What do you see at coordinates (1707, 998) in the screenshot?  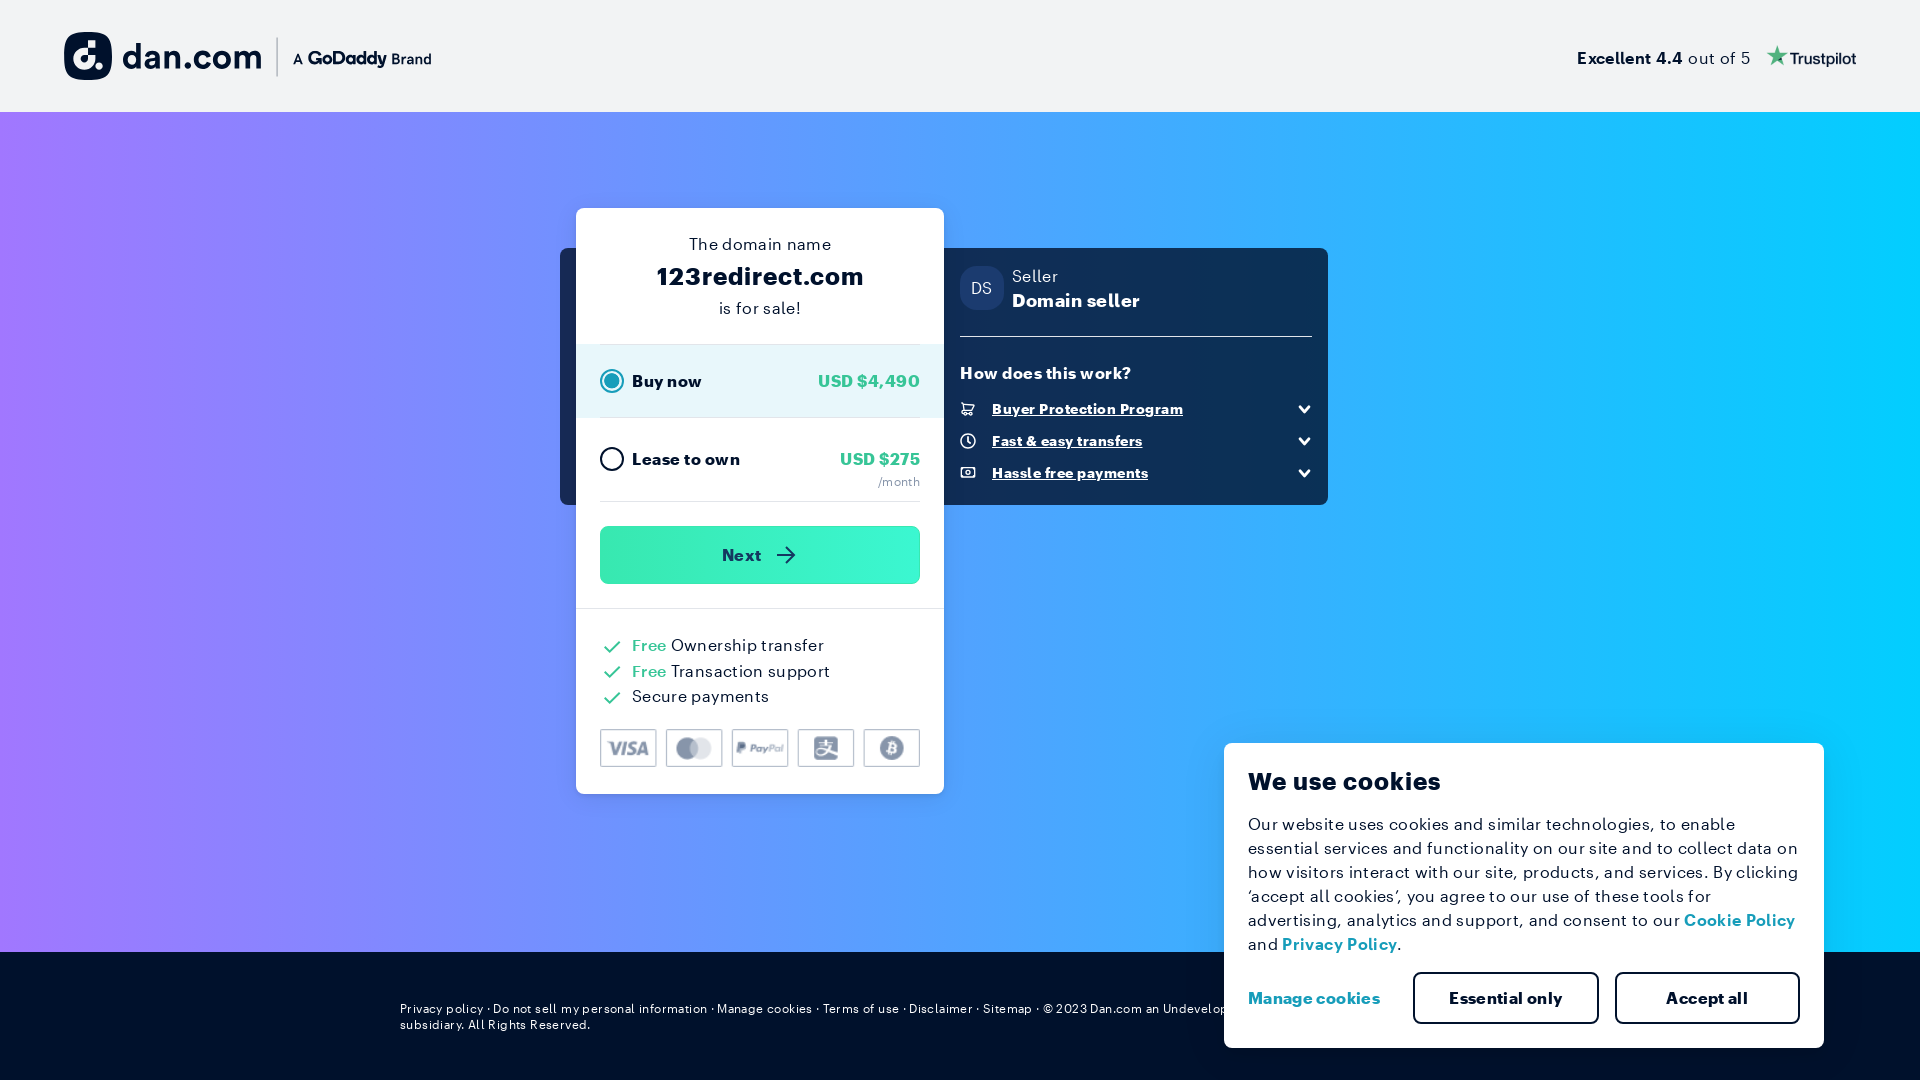 I see `Accept all` at bounding box center [1707, 998].